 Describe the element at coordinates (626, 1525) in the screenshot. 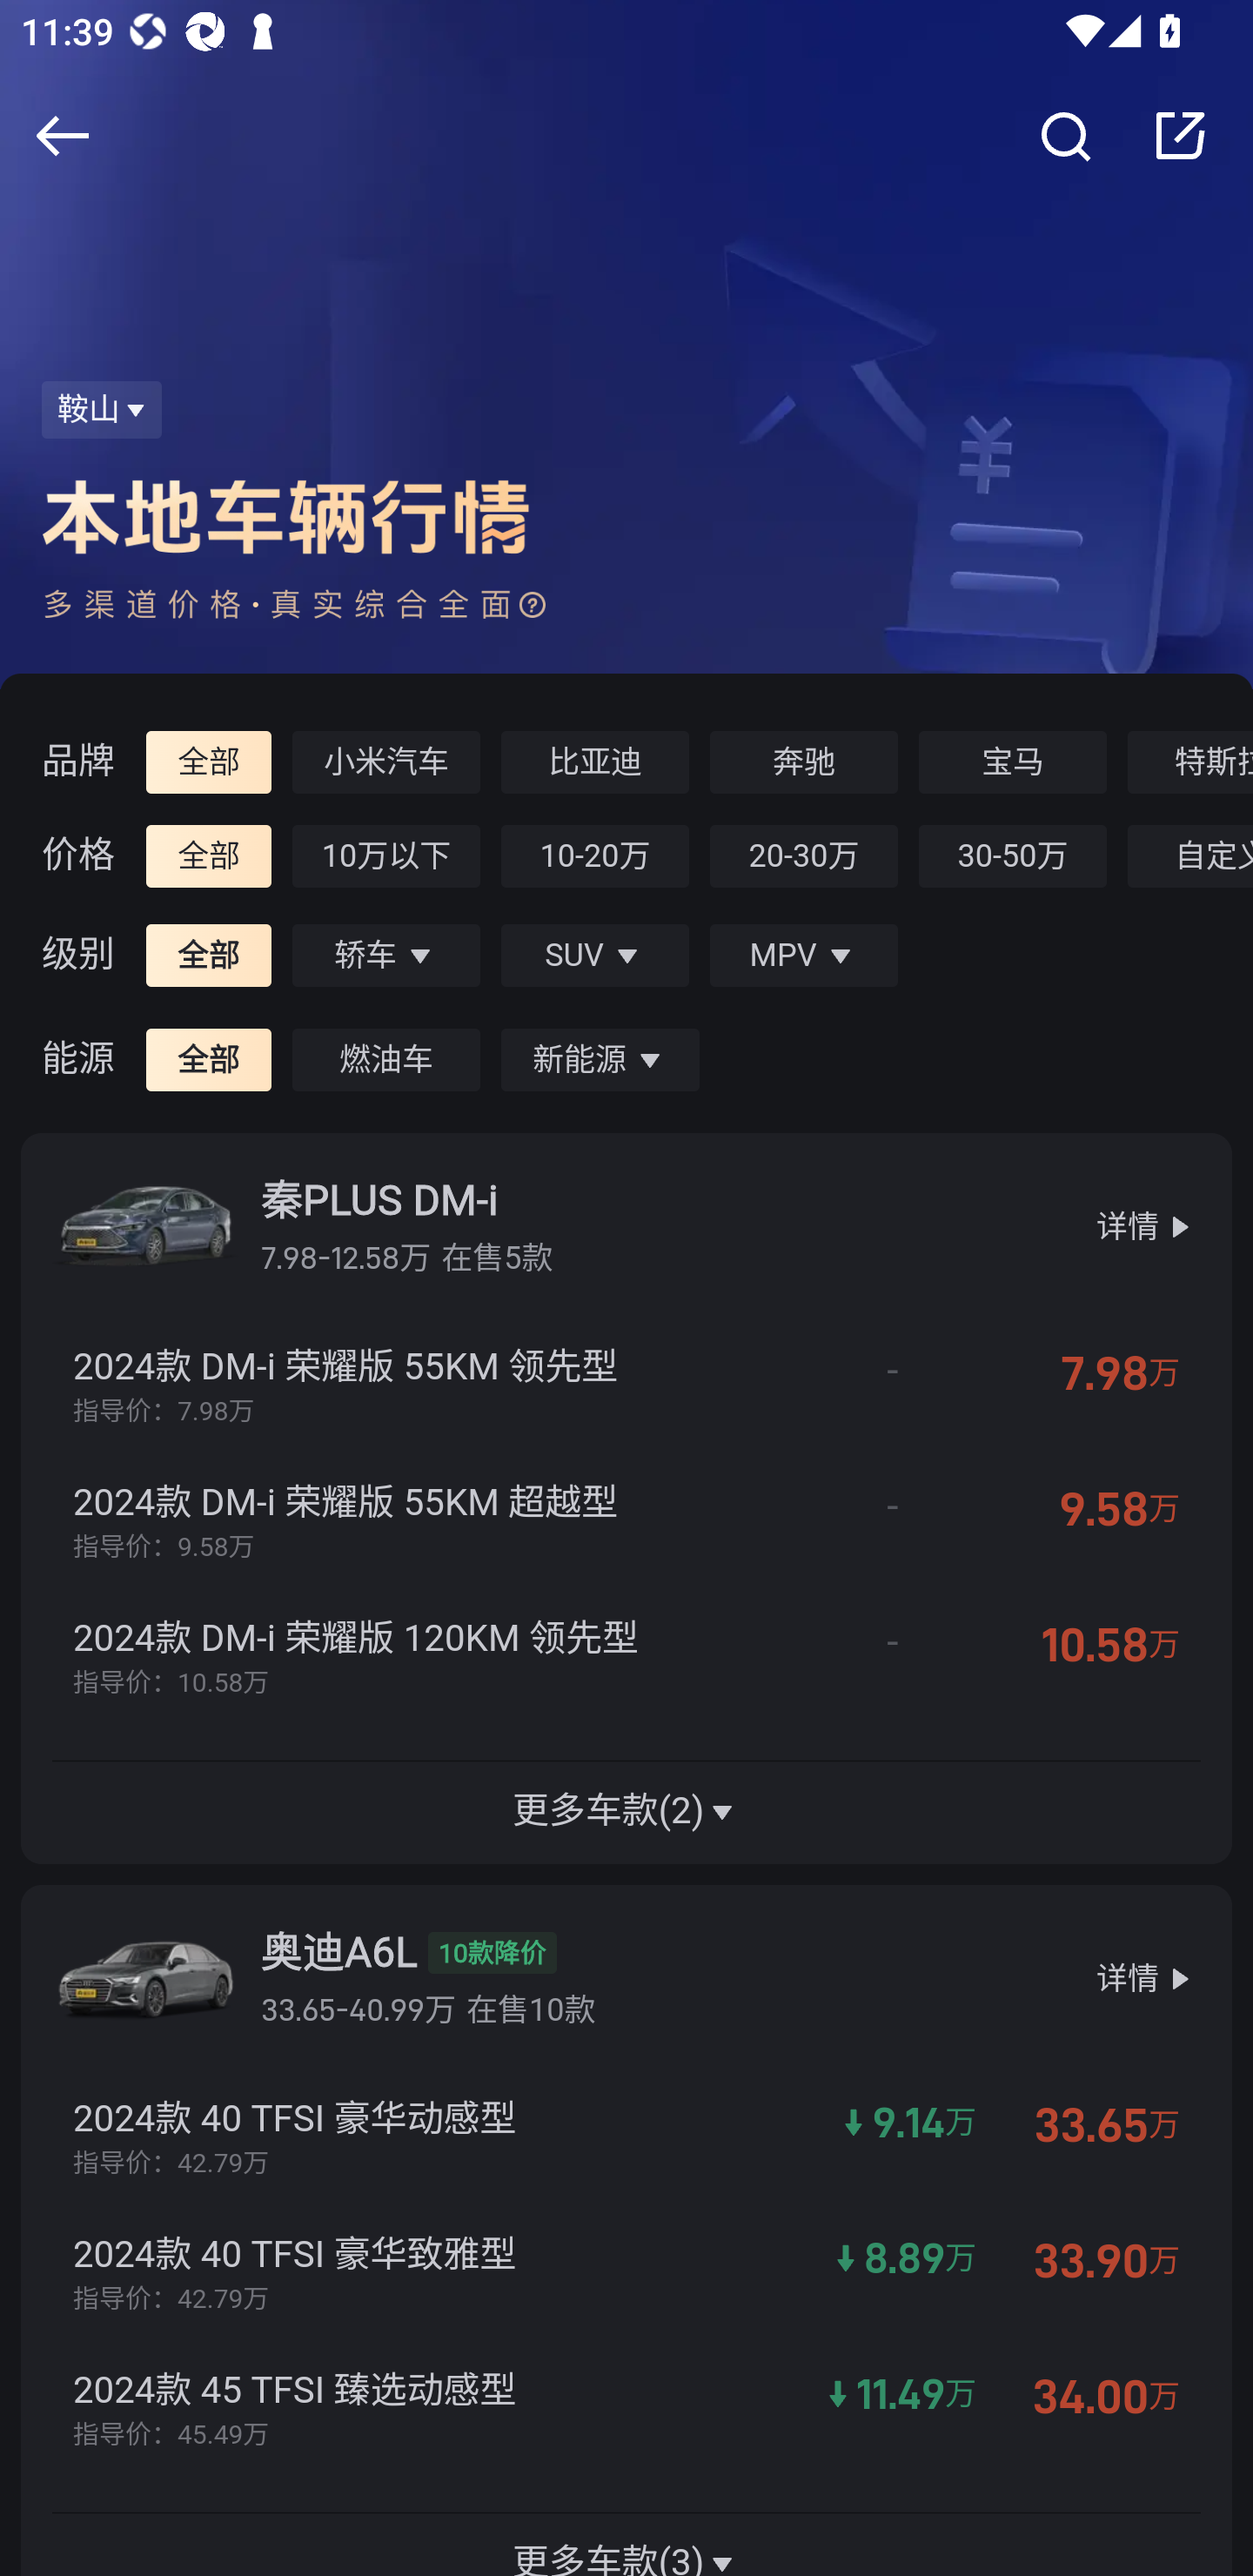

I see `2024款 DM-i 荣耀版 55KM 超越型 指导价：9.58万 - 9.58 万` at that location.